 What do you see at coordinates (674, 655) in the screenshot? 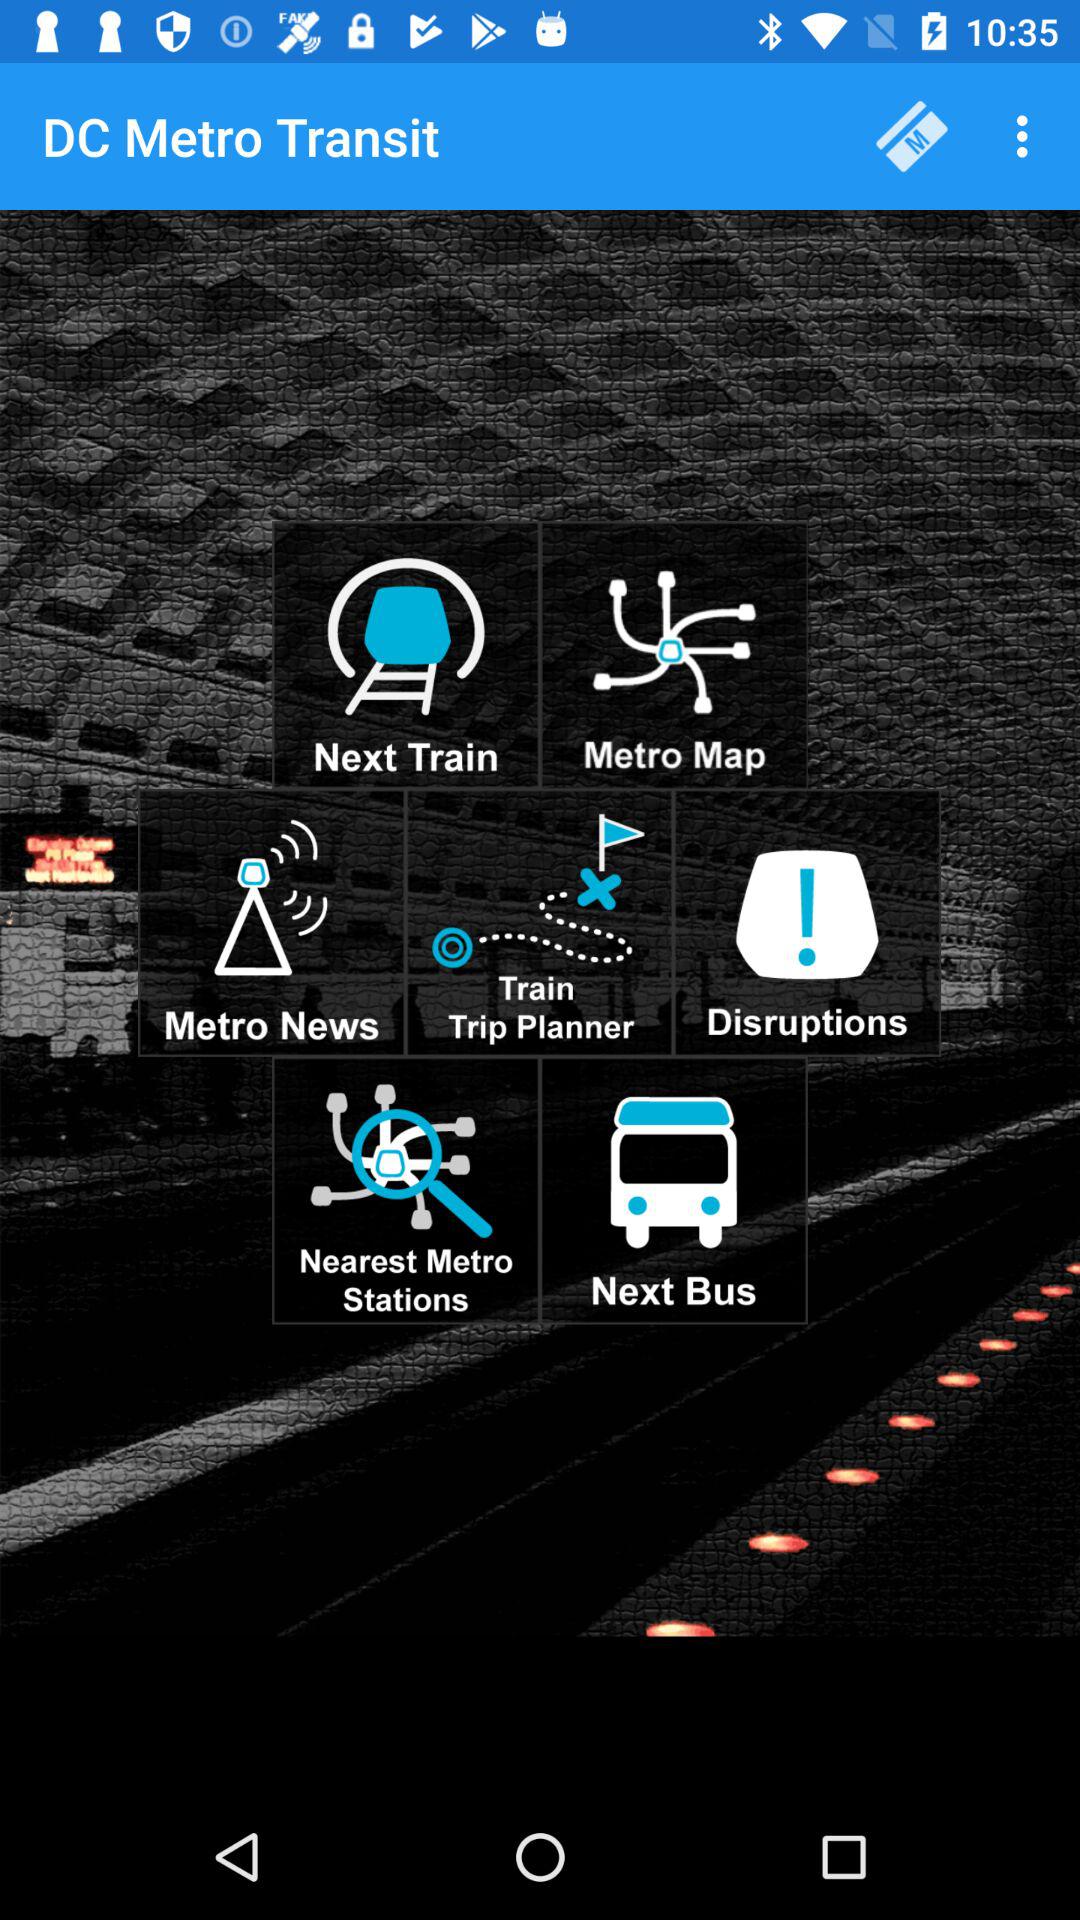
I see `see the map` at bounding box center [674, 655].